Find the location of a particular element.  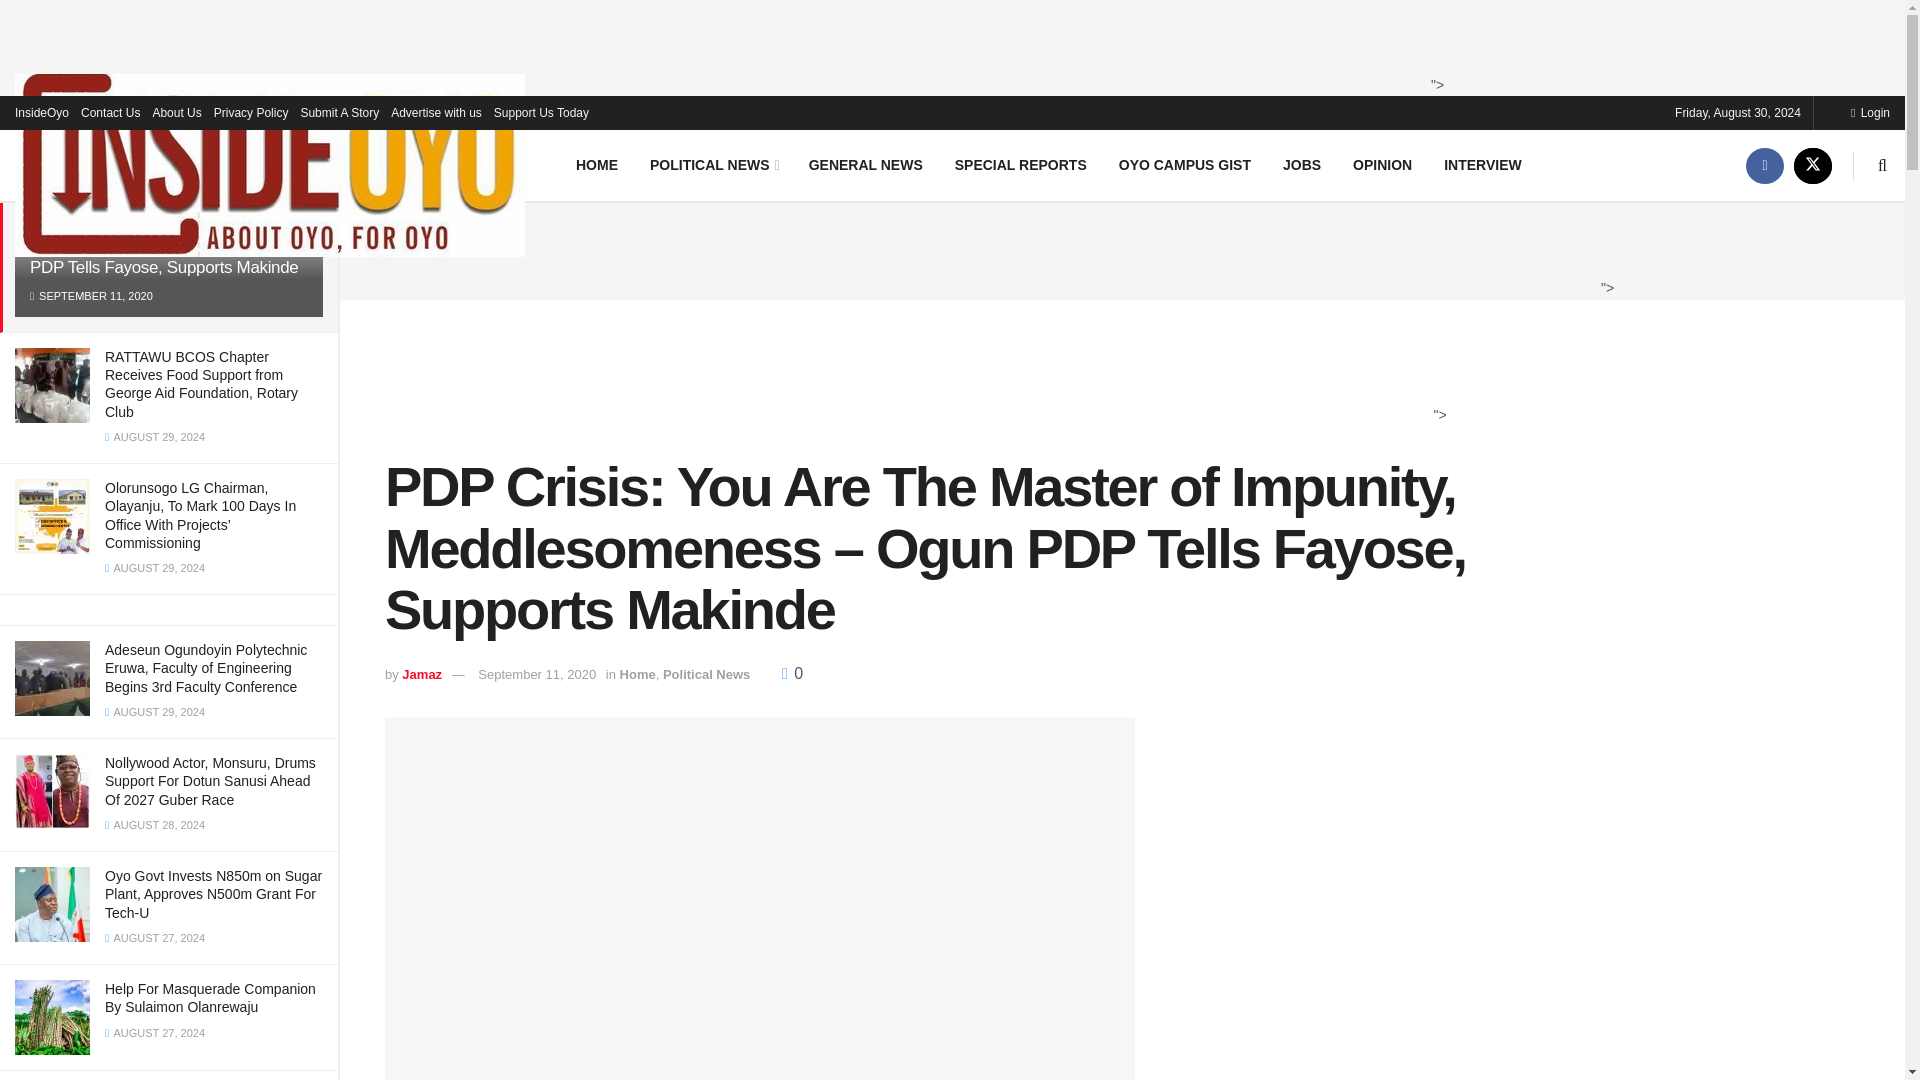

Advertise with us is located at coordinates (436, 112).